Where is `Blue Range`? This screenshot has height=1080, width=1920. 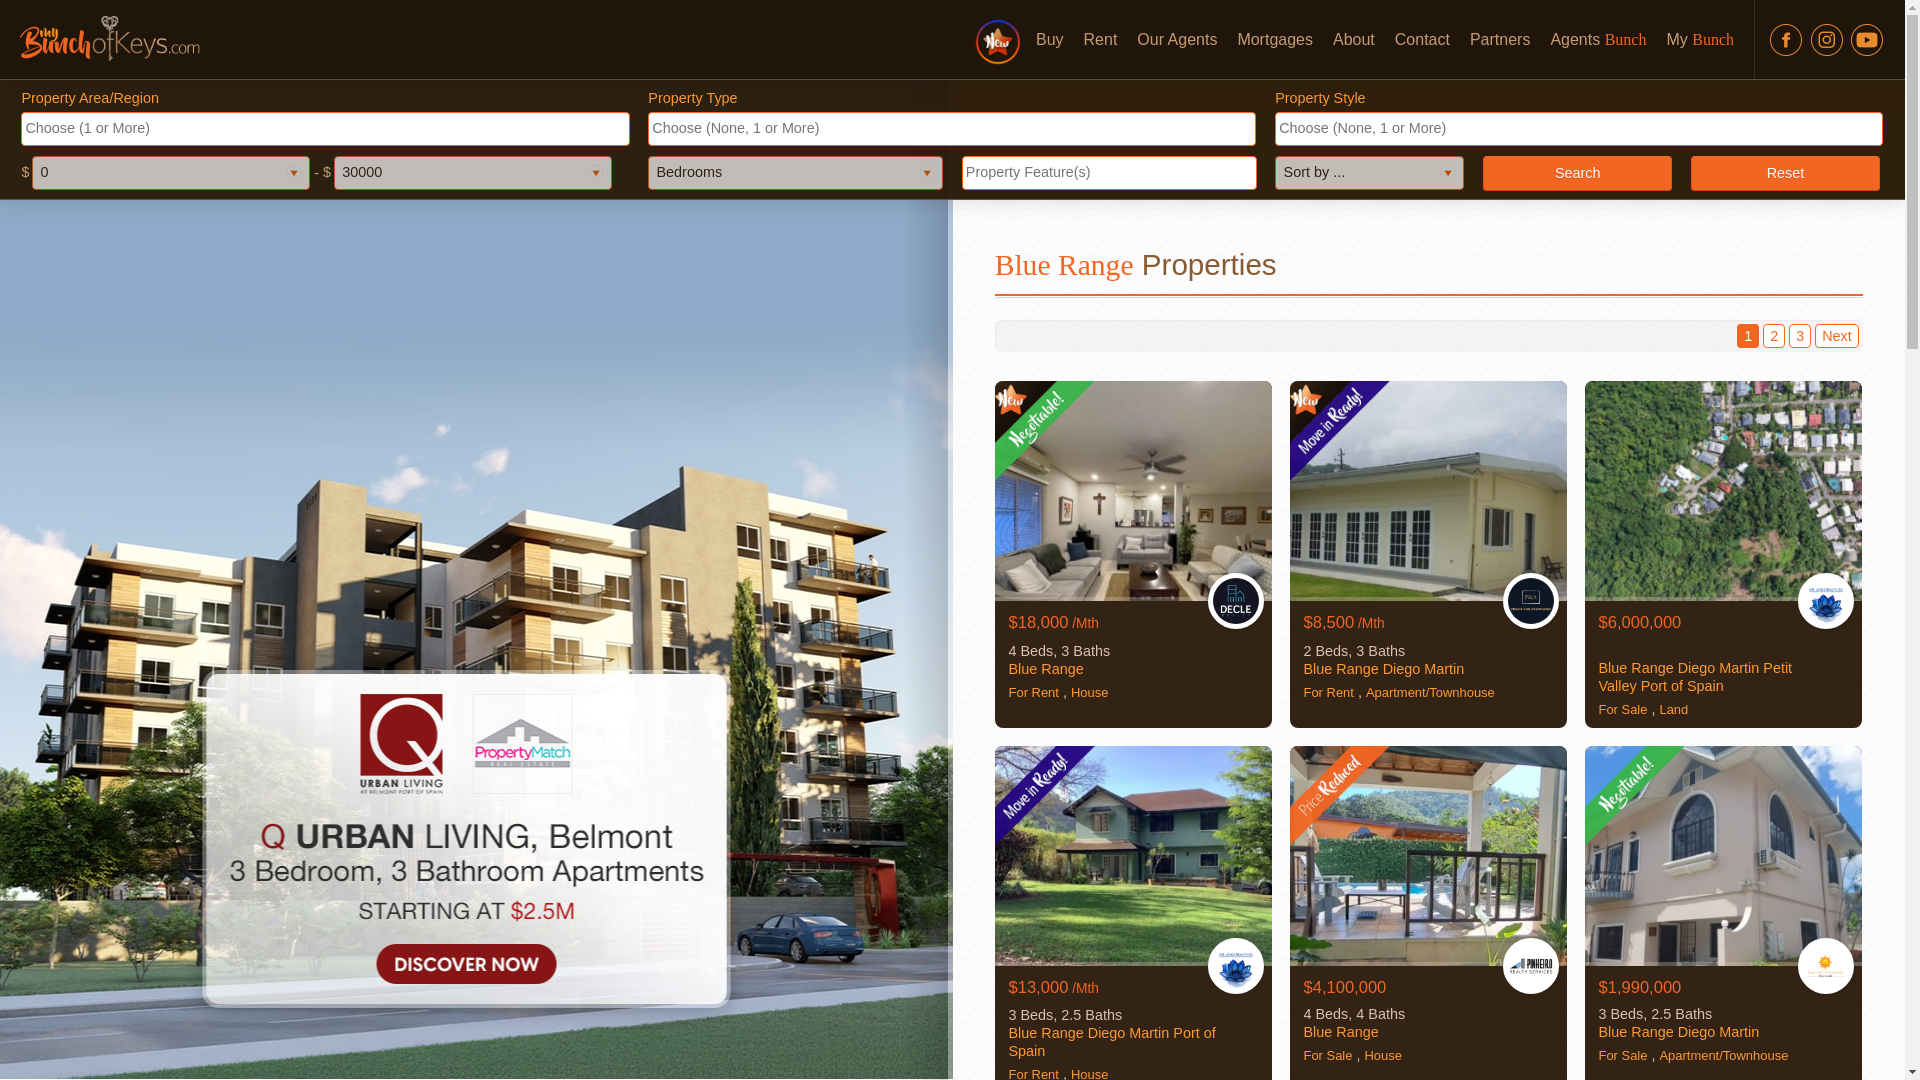 Blue Range is located at coordinates (1340, 668).